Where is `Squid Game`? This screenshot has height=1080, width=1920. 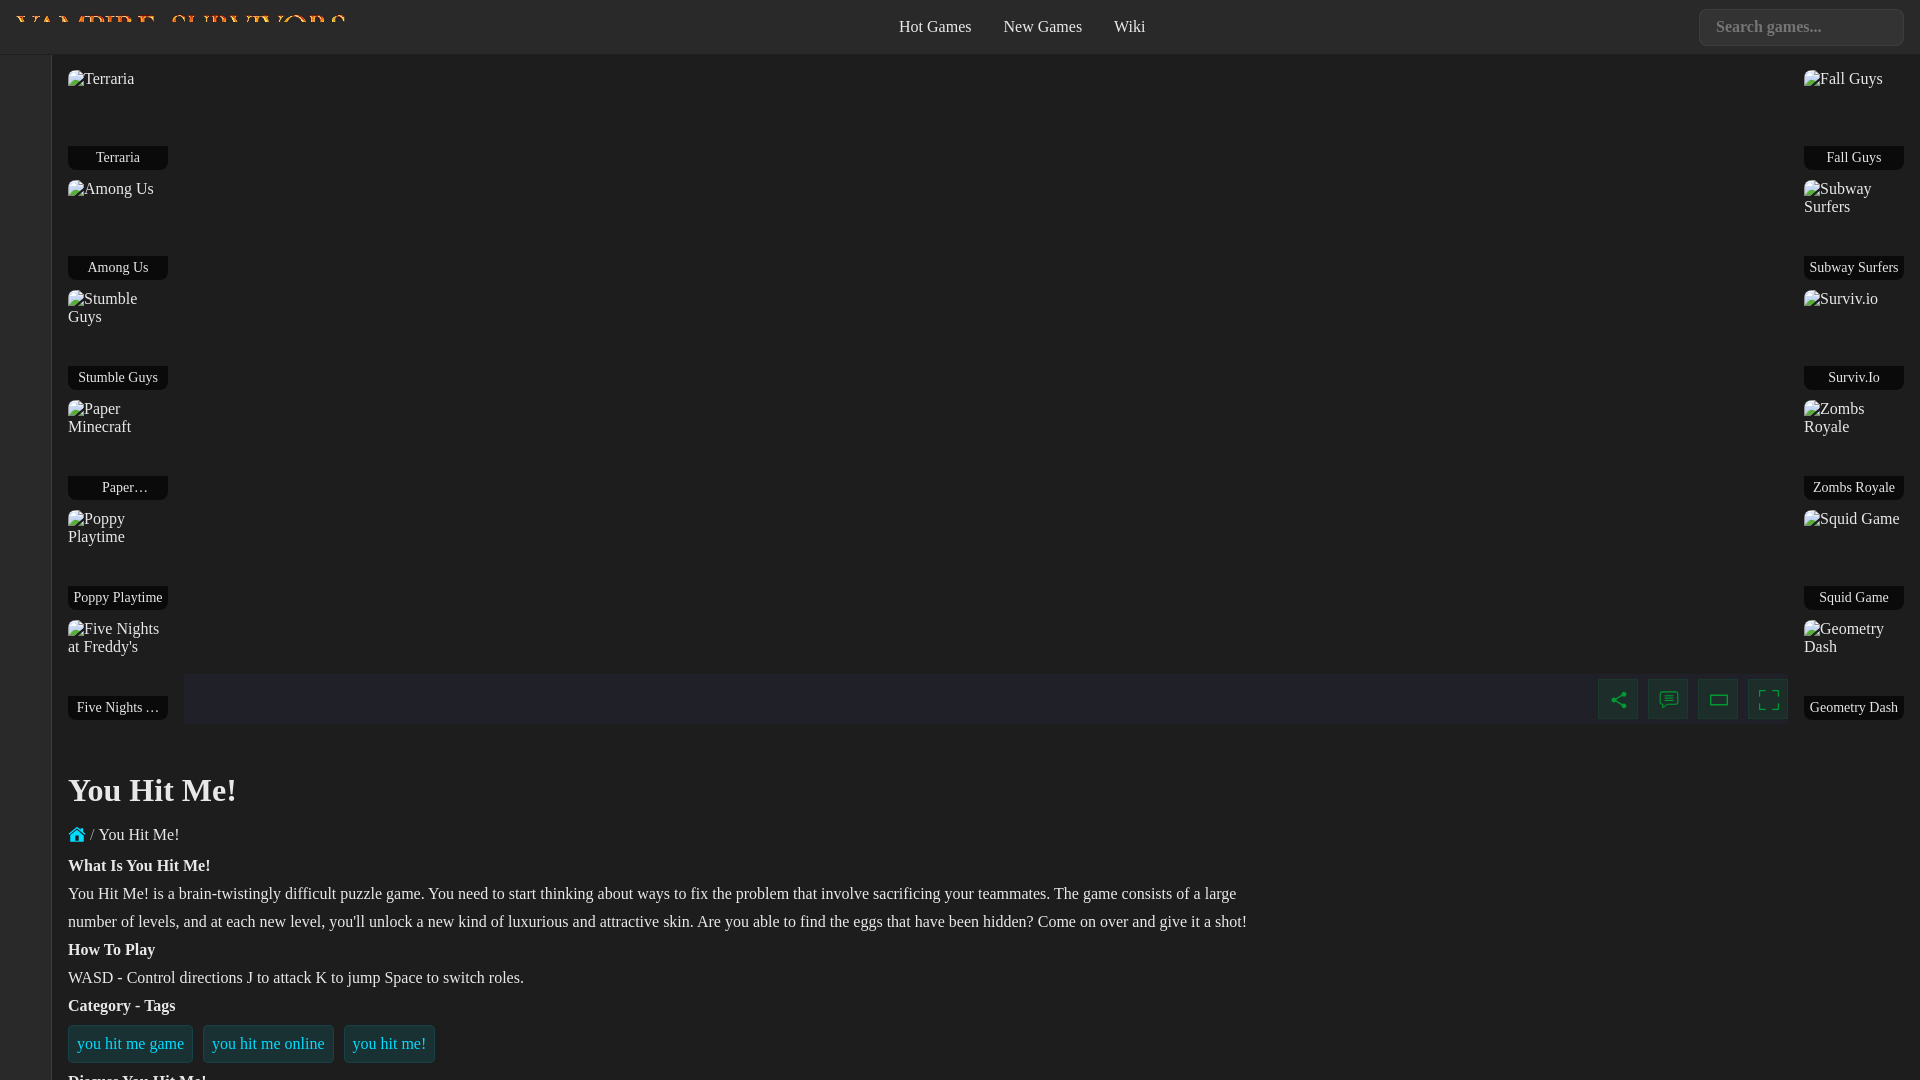 Squid Game is located at coordinates (1852, 518).